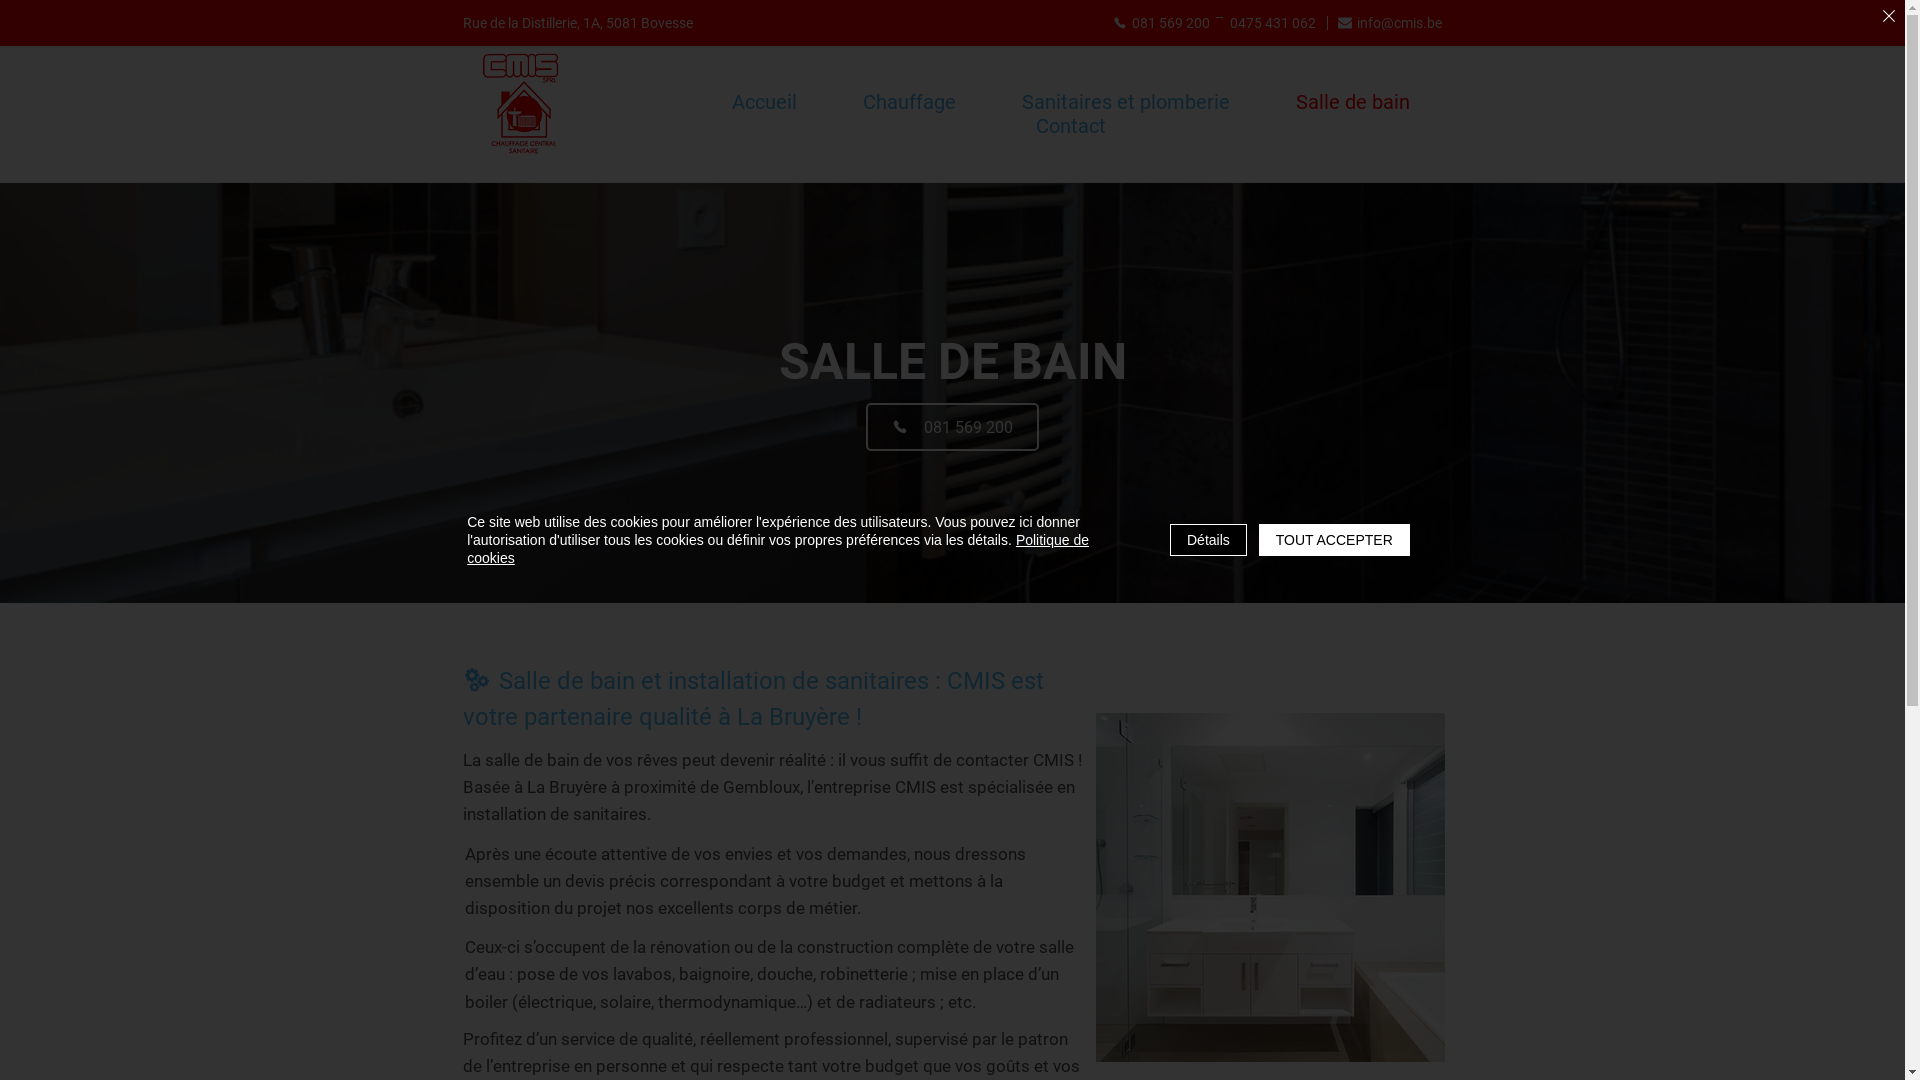  What do you see at coordinates (1126, 102) in the screenshot?
I see `Sanitaires et plomberie` at bounding box center [1126, 102].